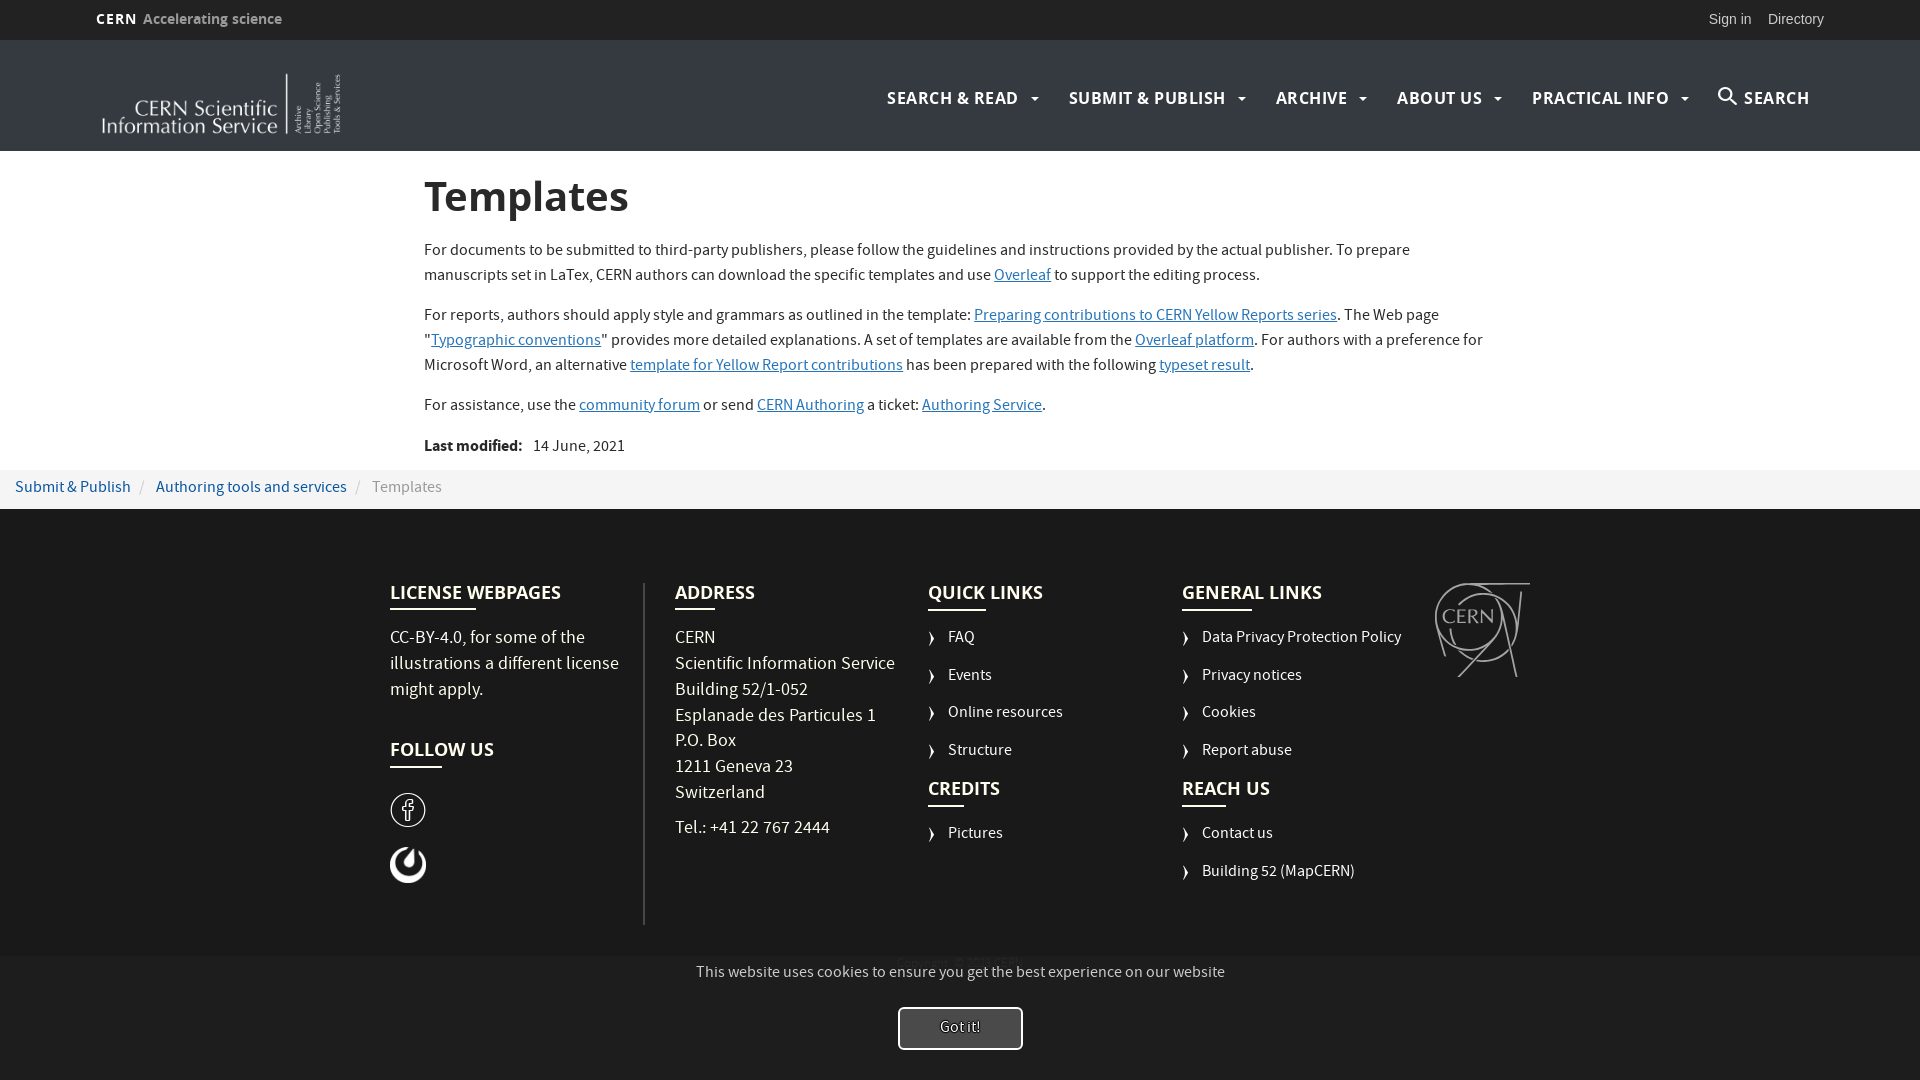  What do you see at coordinates (1204, 367) in the screenshot?
I see `typeset result` at bounding box center [1204, 367].